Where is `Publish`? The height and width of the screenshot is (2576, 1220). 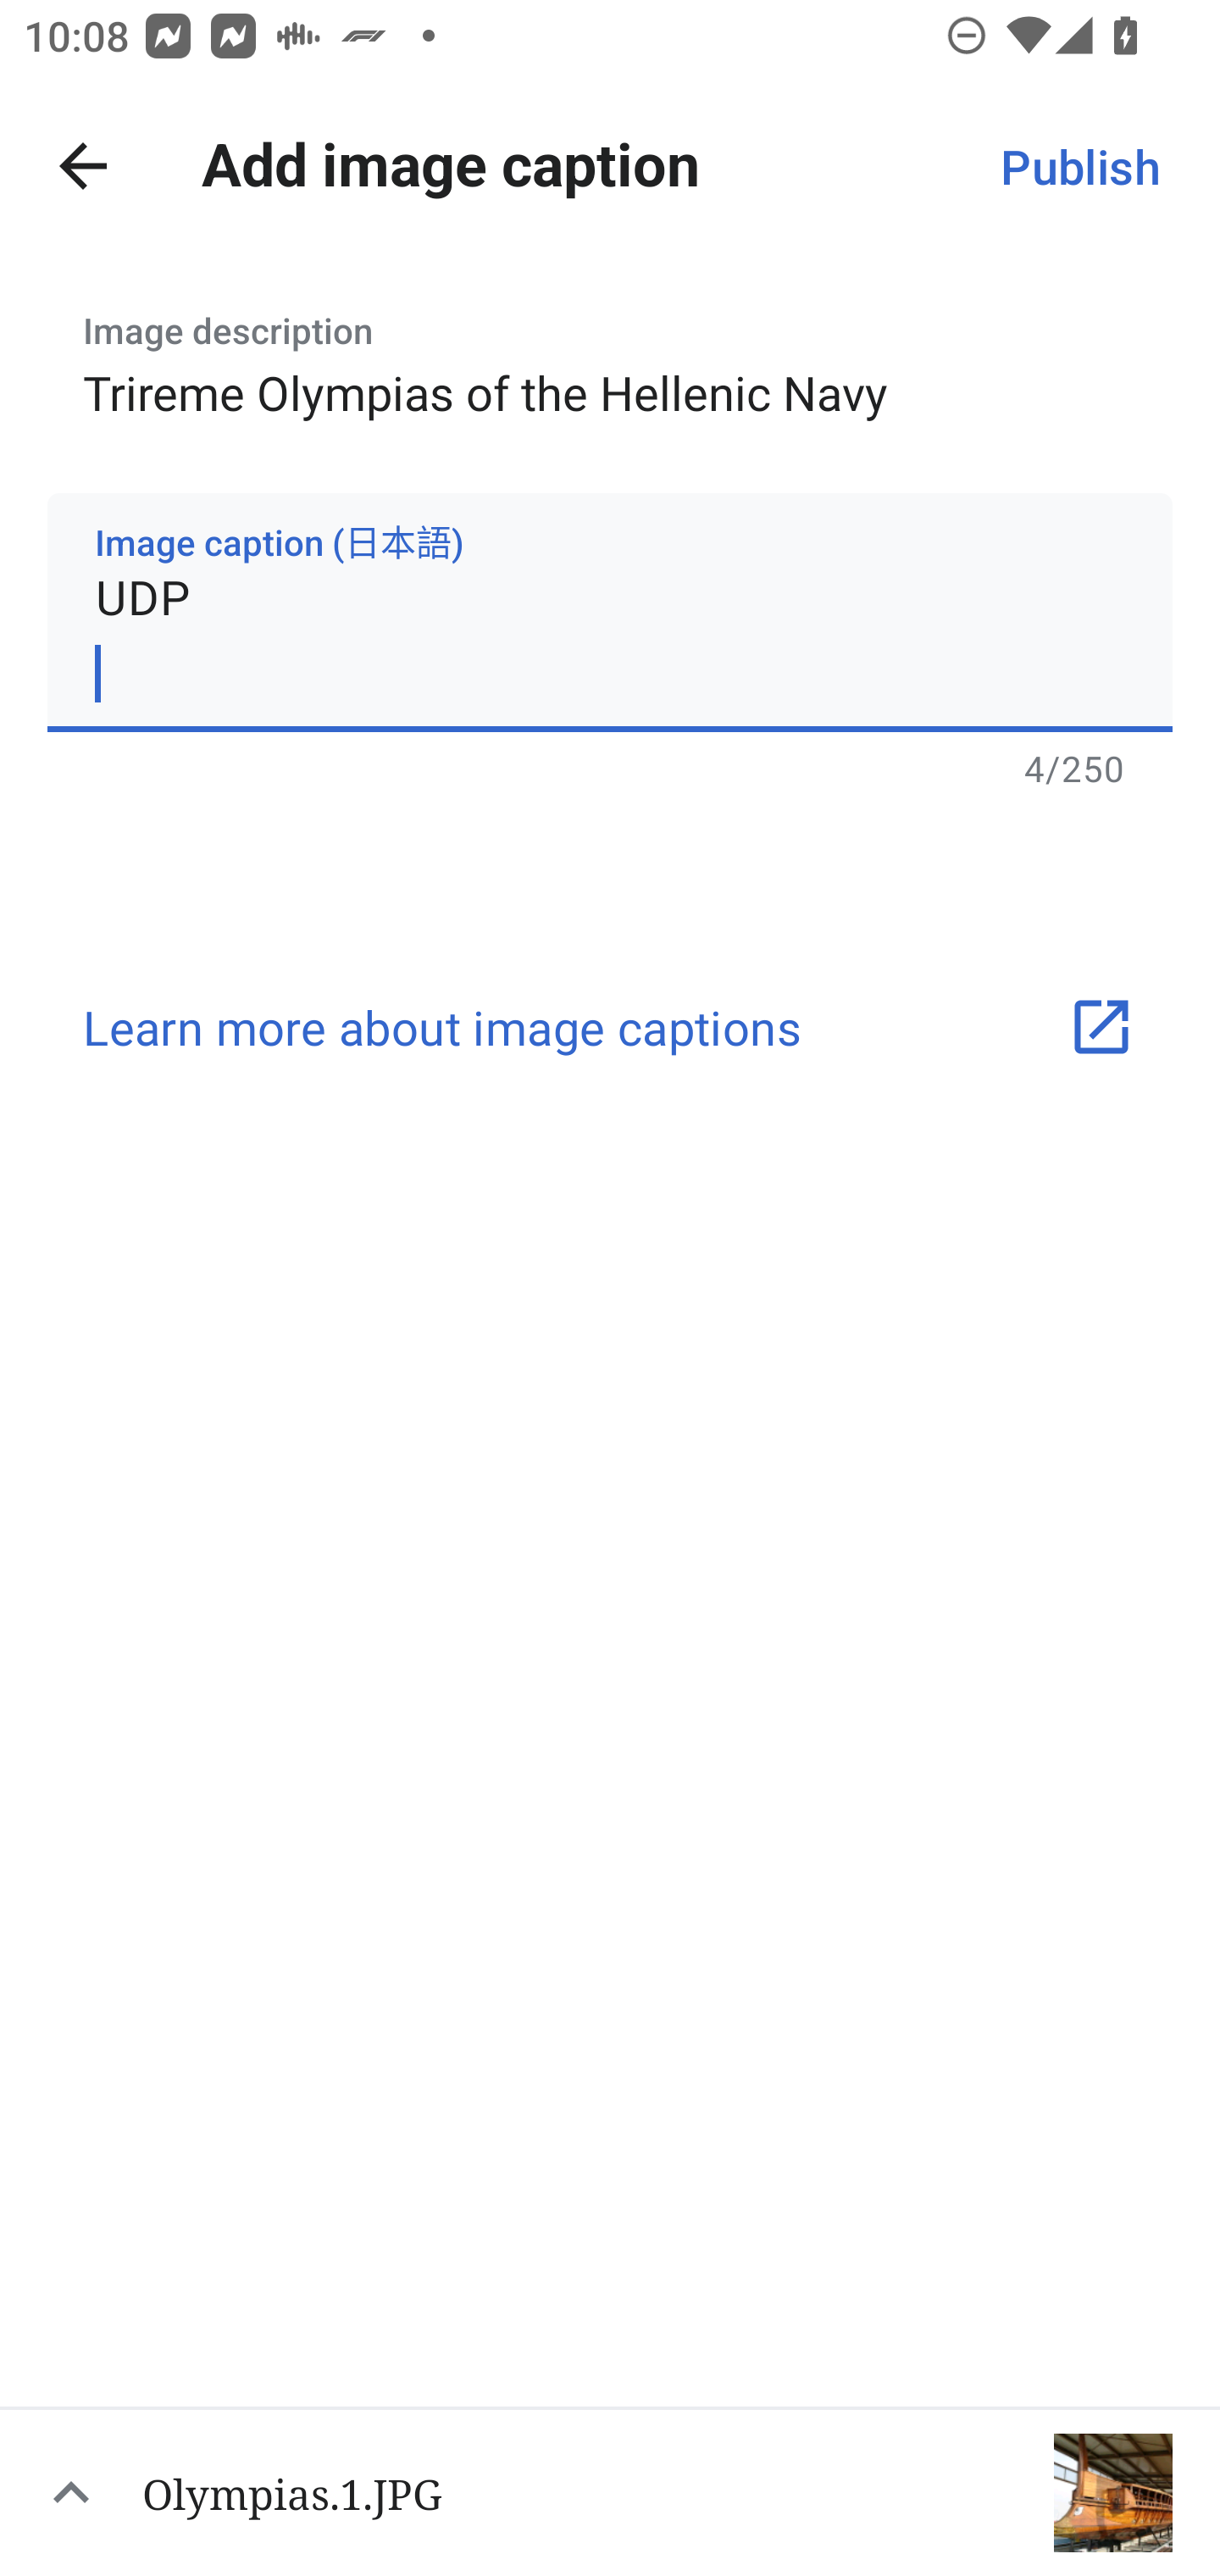
Publish is located at coordinates (1079, 166).